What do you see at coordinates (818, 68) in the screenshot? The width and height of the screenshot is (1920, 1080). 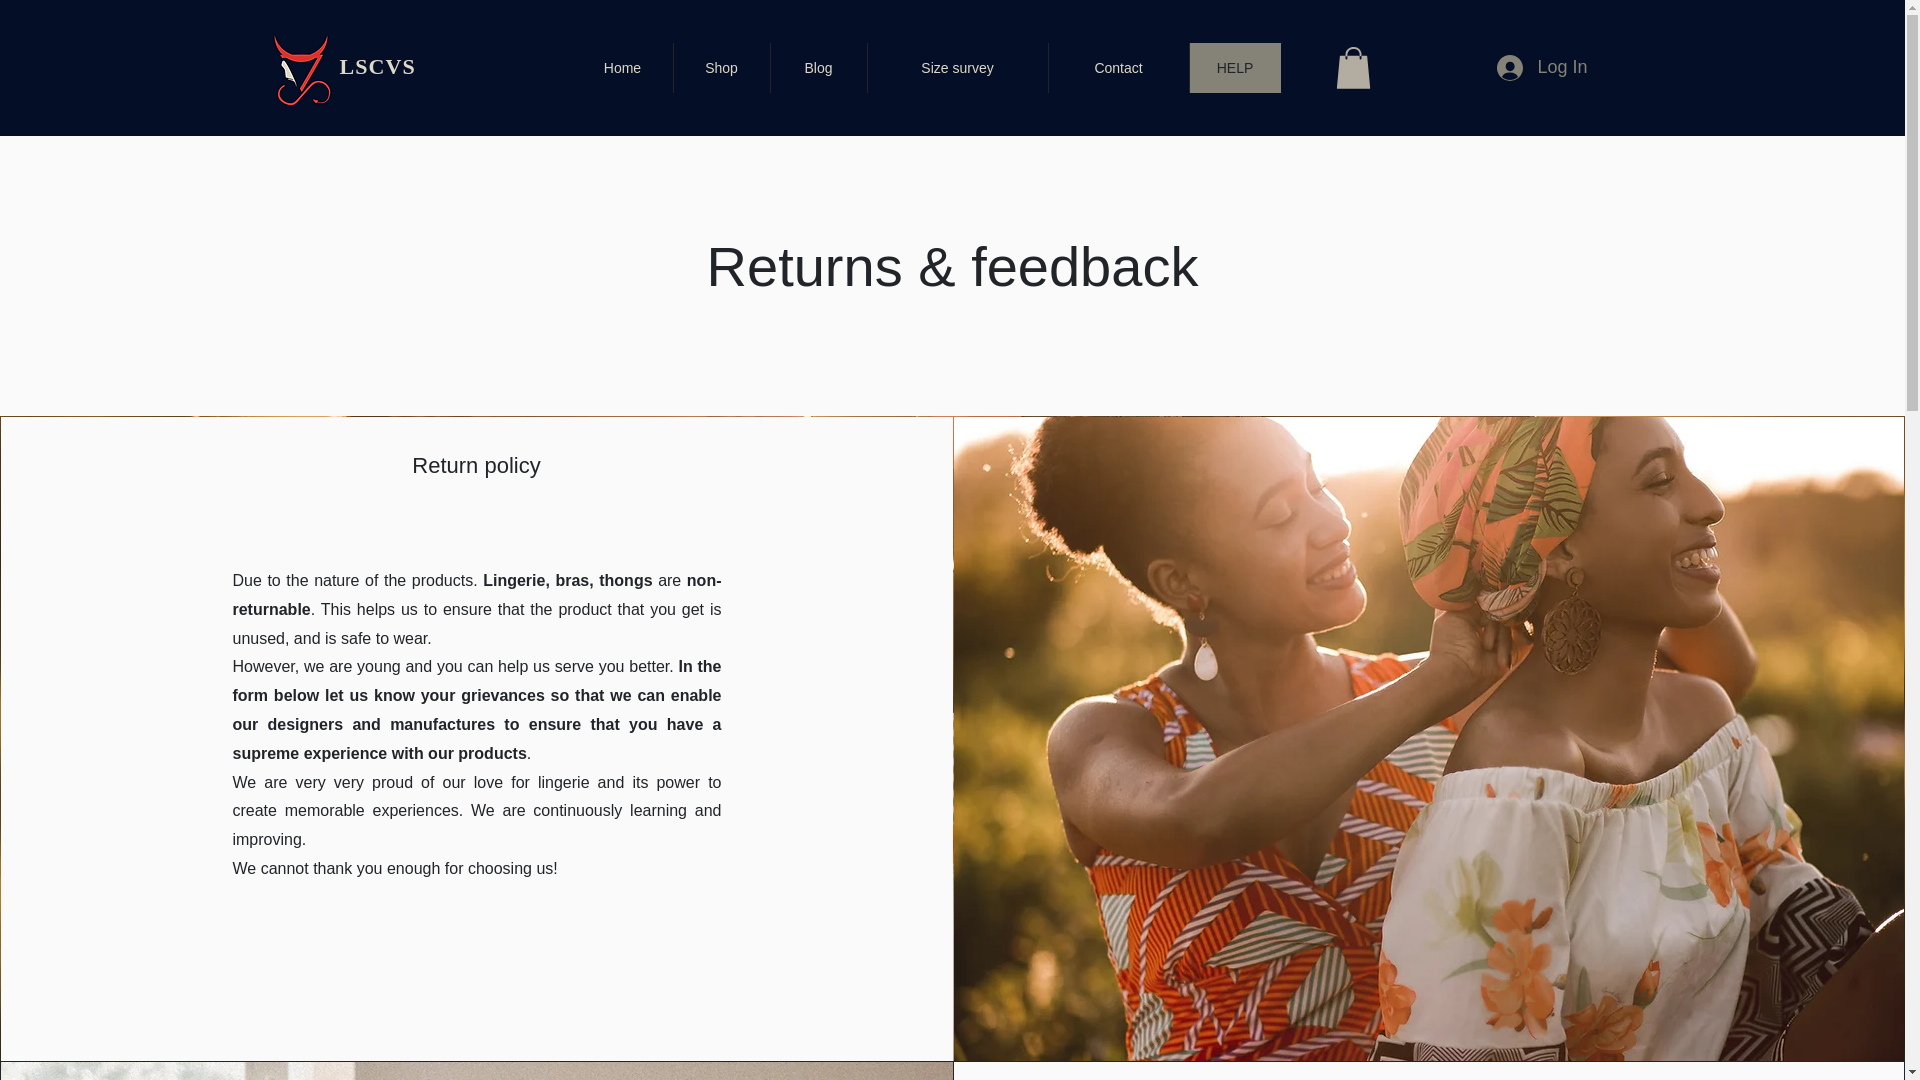 I see `Blog` at bounding box center [818, 68].